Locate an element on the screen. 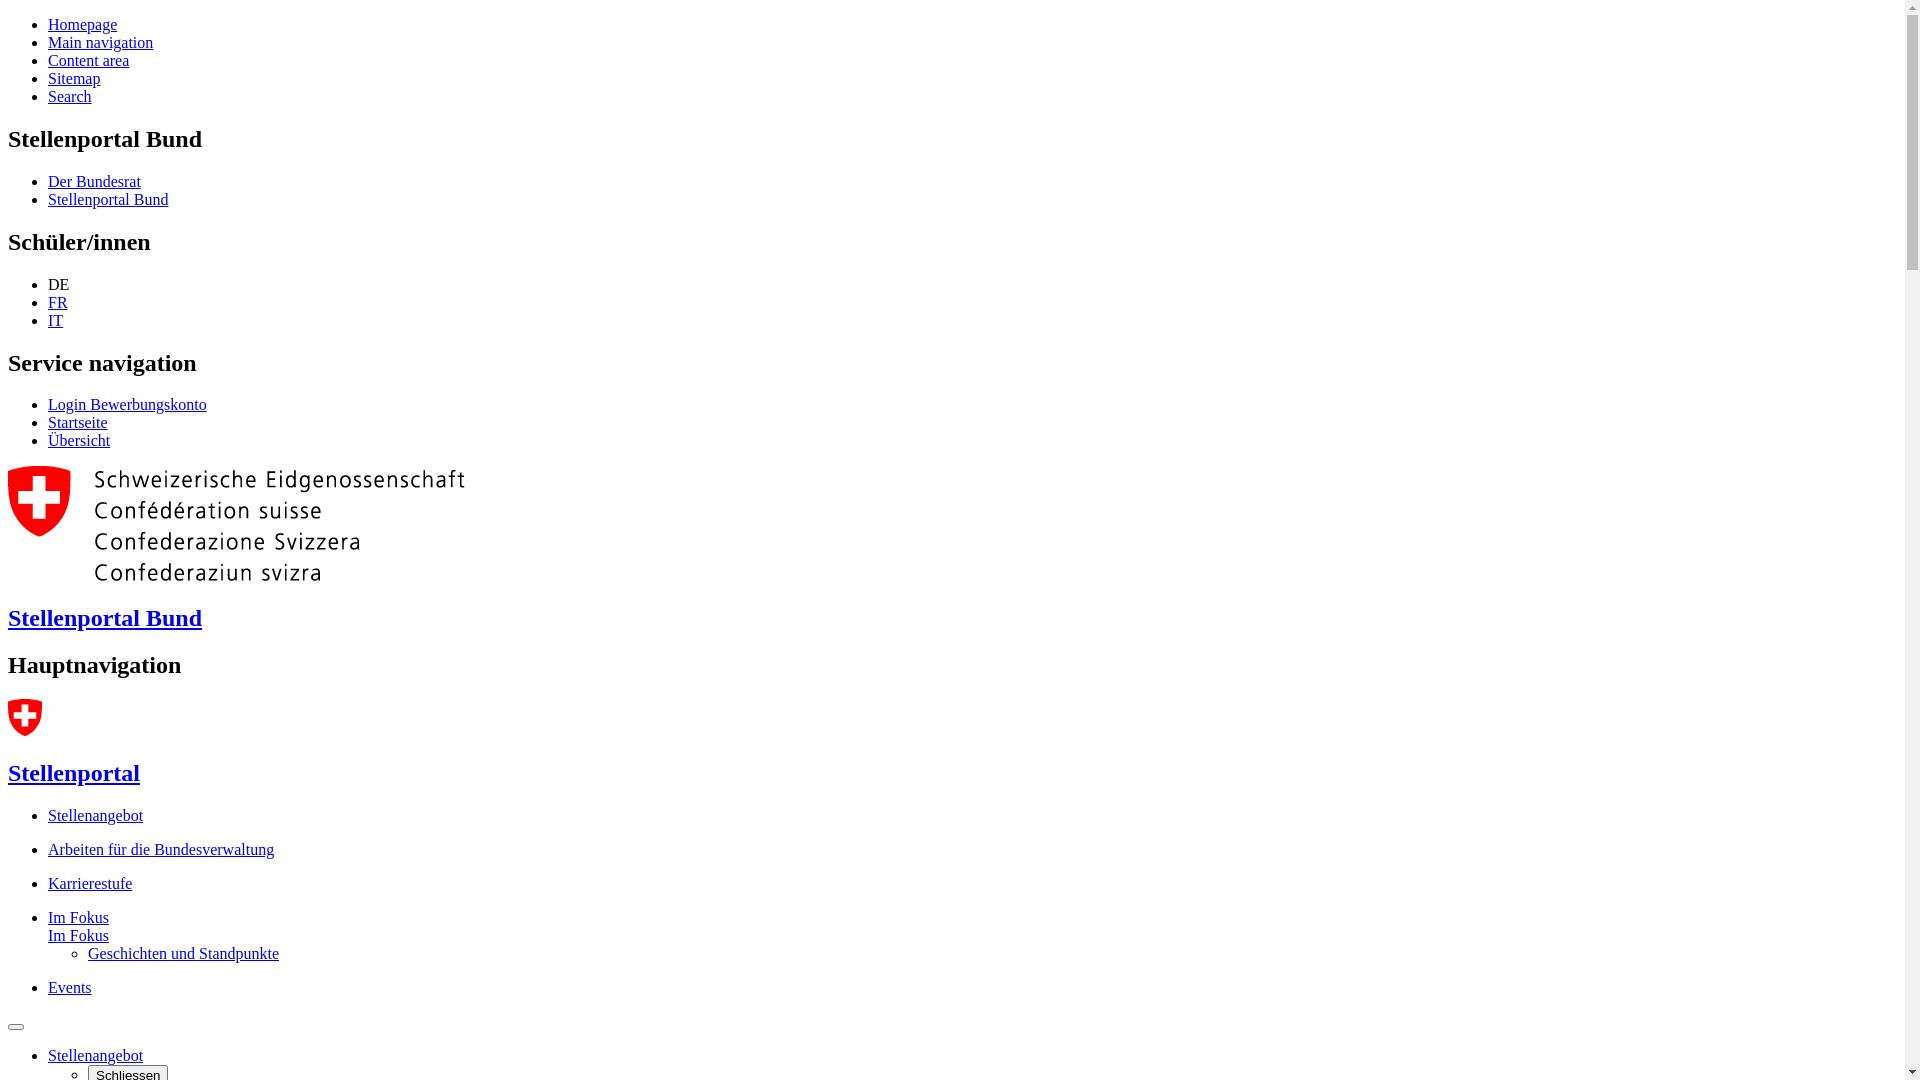 The height and width of the screenshot is (1080, 1920). Main navigation is located at coordinates (100, 42).